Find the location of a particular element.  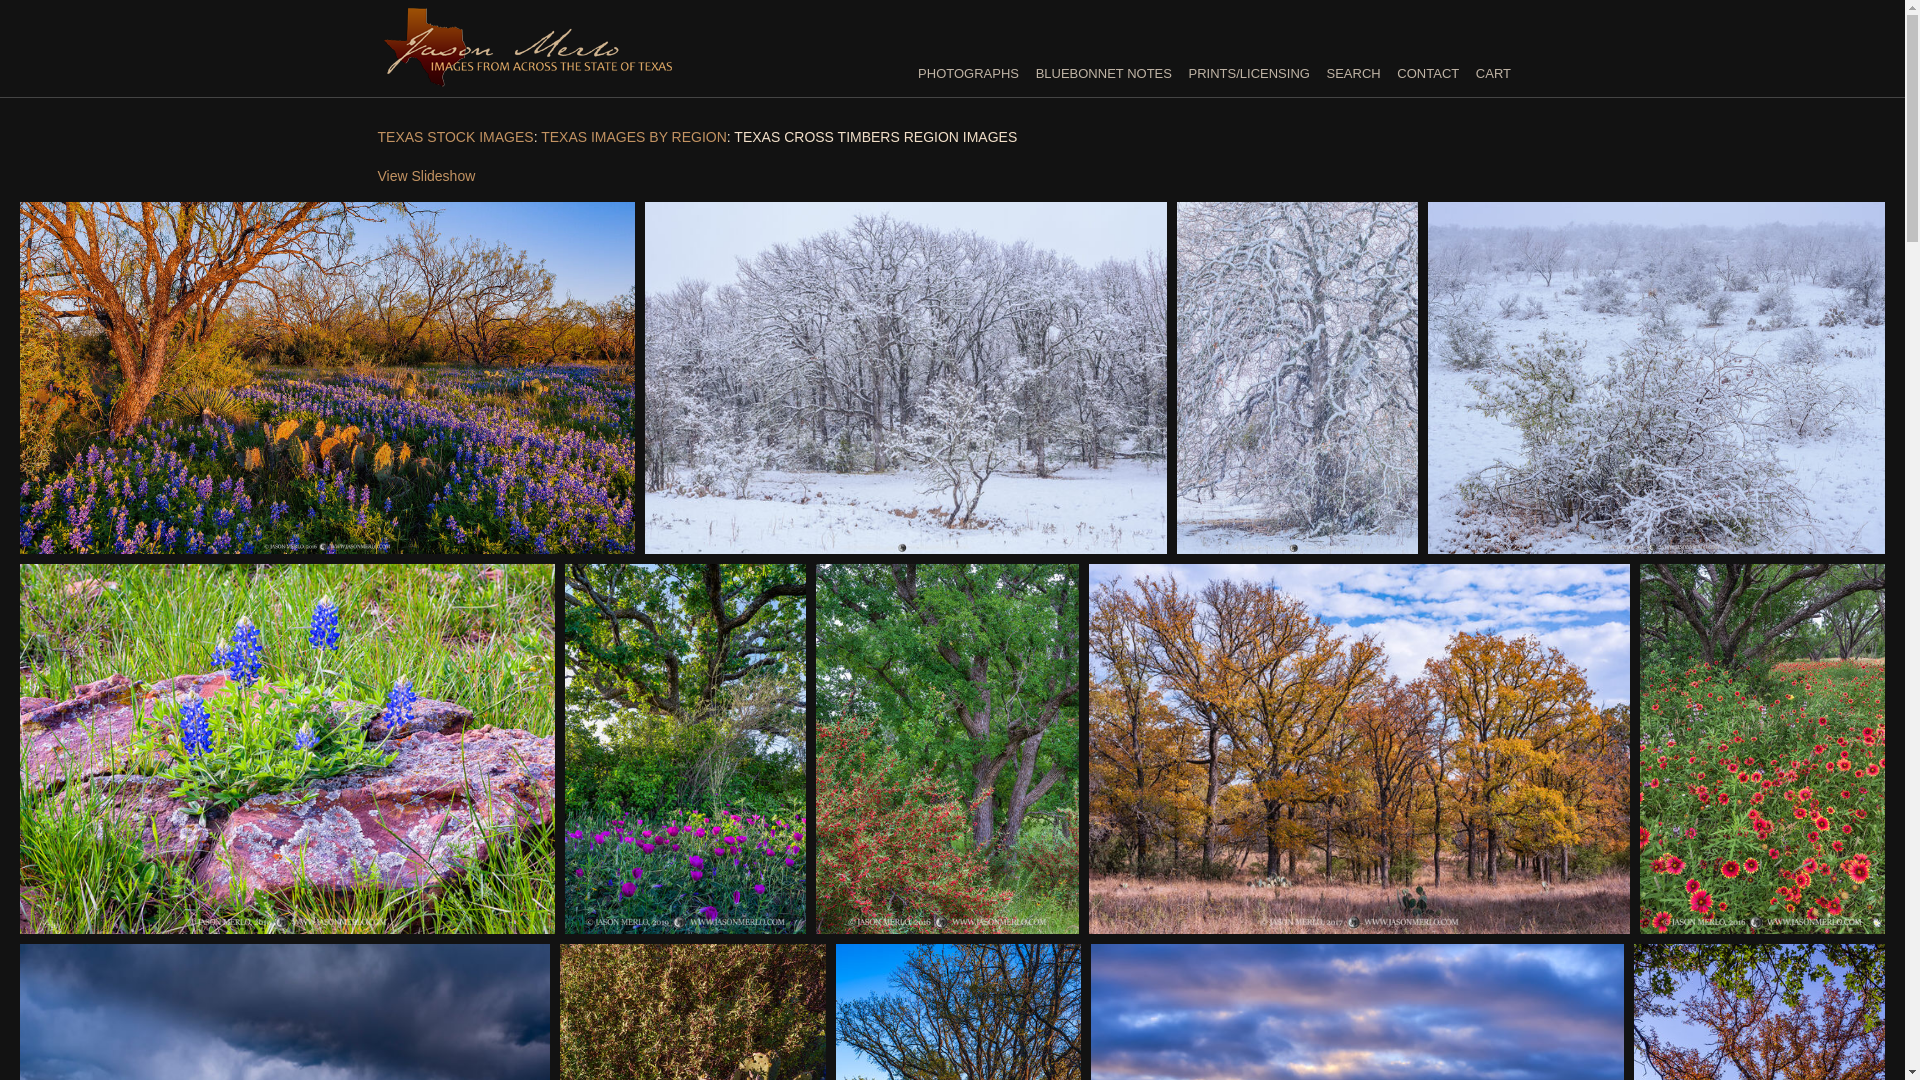

Jason Merlo Photography is located at coordinates (528, 78).